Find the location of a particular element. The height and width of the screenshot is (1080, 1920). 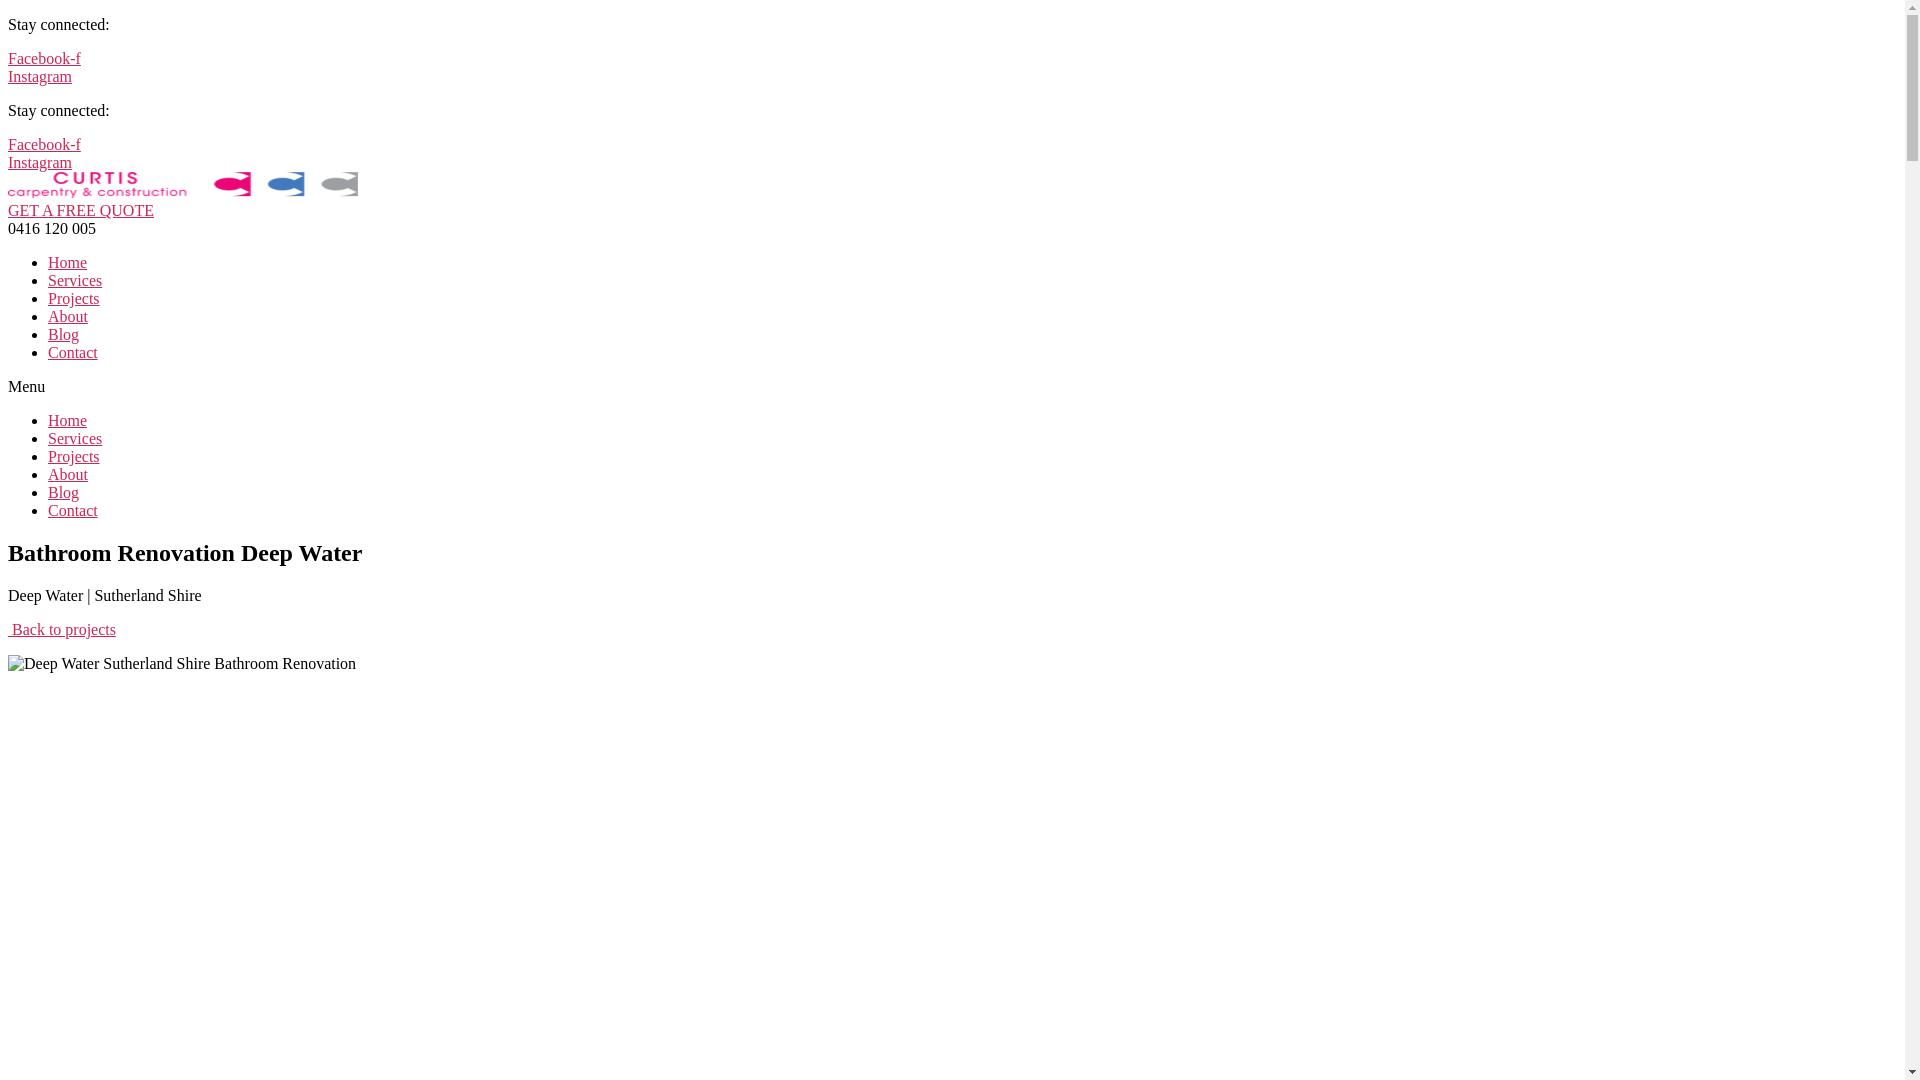

About is located at coordinates (68, 316).